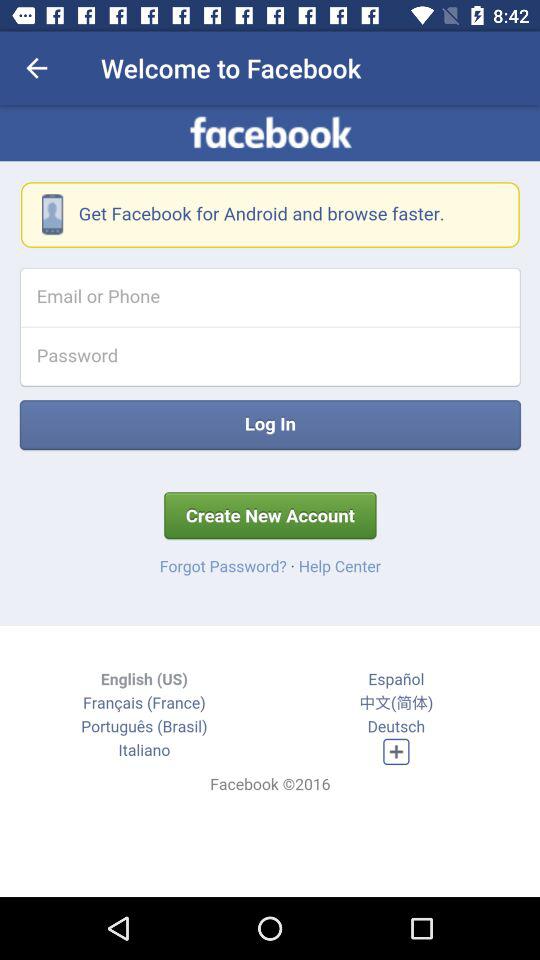 The height and width of the screenshot is (960, 540). I want to click on facebook log in page, so click(270, 501).